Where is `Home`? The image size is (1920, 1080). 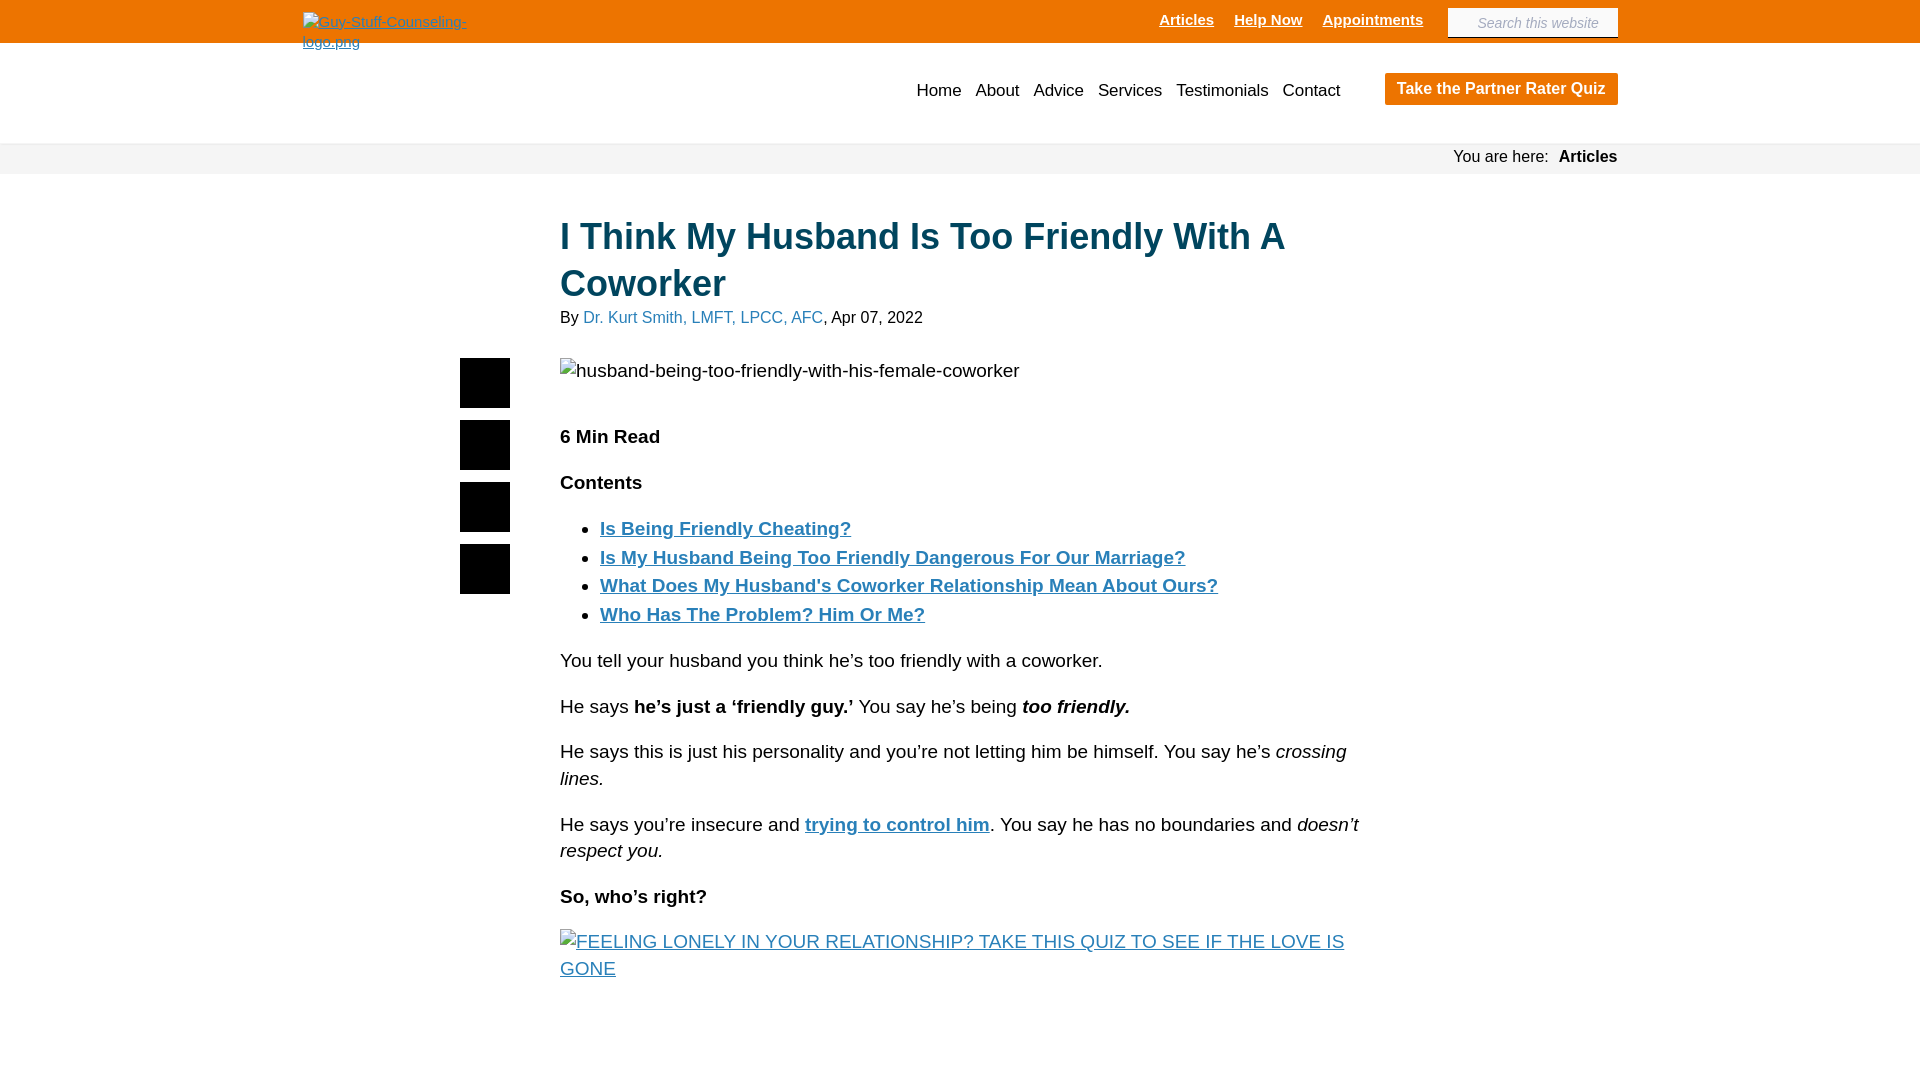 Home is located at coordinates (939, 92).